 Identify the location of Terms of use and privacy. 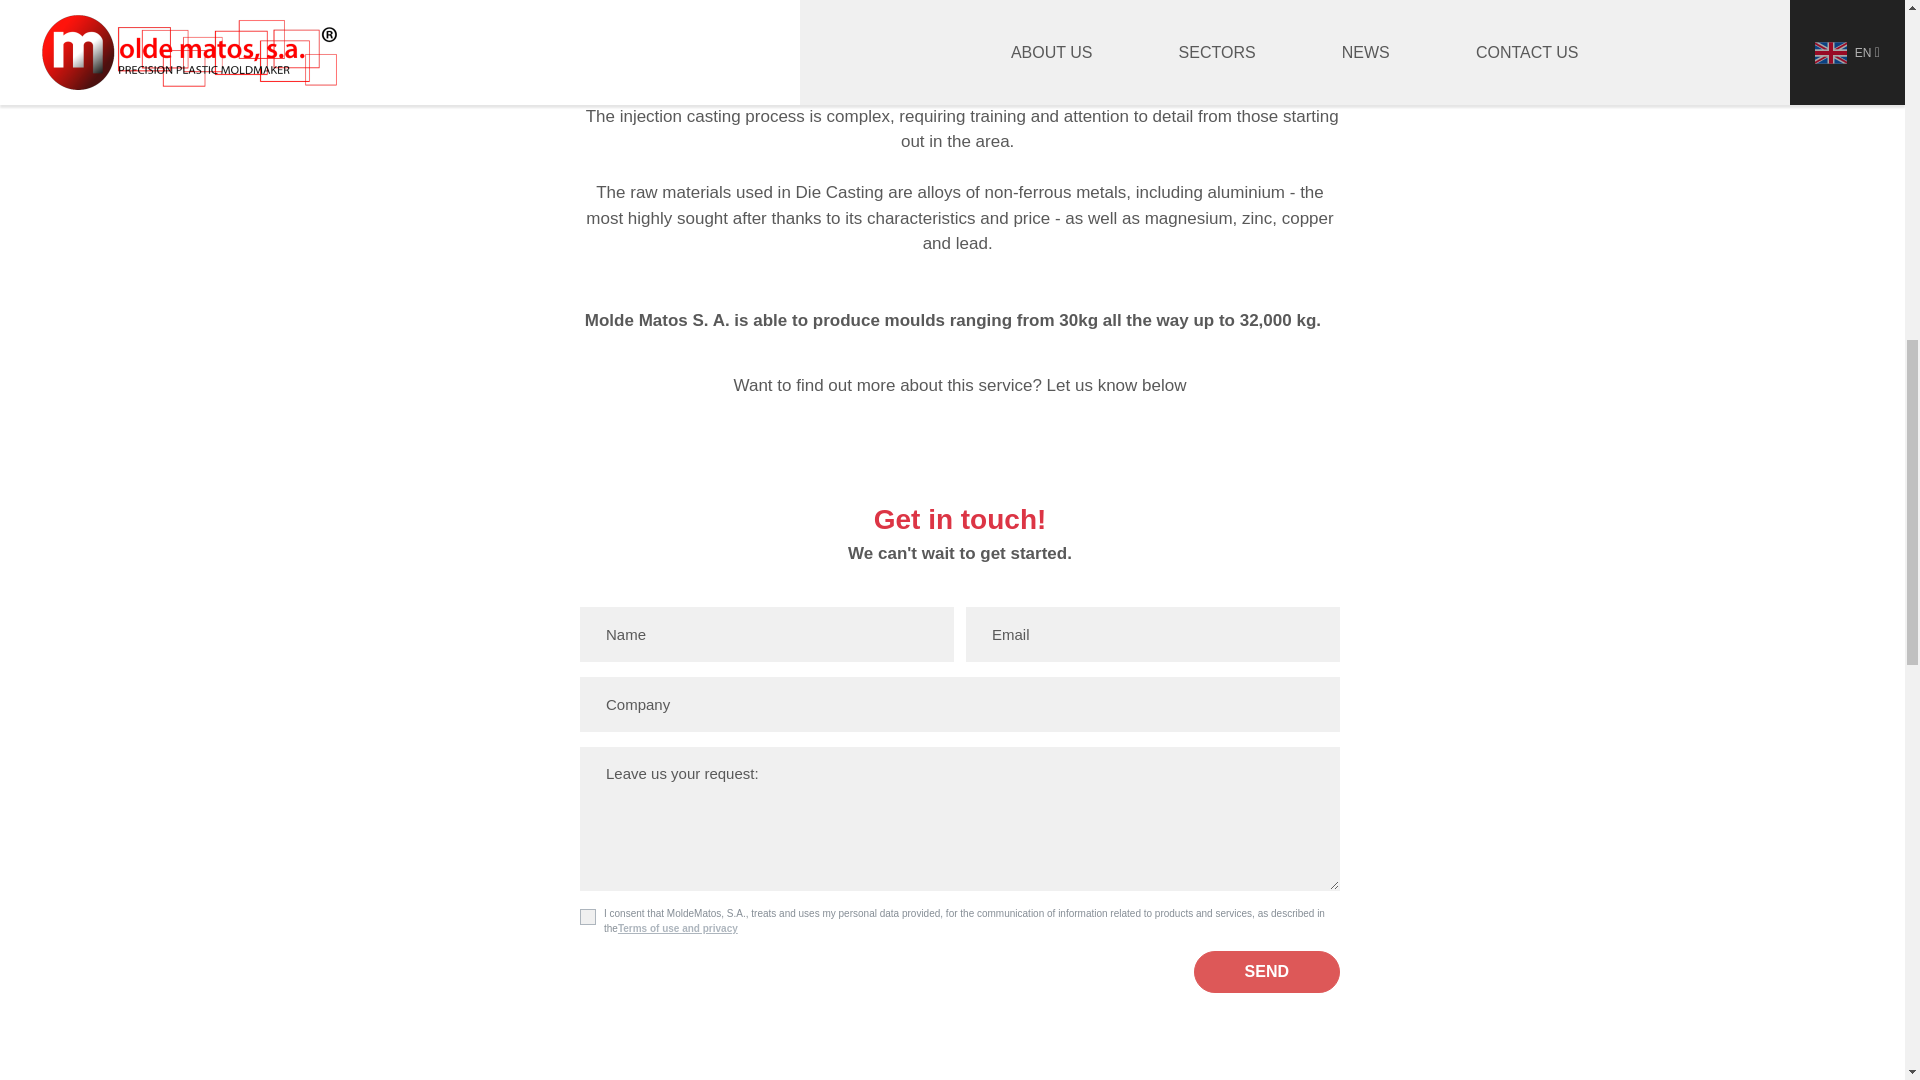
(678, 928).